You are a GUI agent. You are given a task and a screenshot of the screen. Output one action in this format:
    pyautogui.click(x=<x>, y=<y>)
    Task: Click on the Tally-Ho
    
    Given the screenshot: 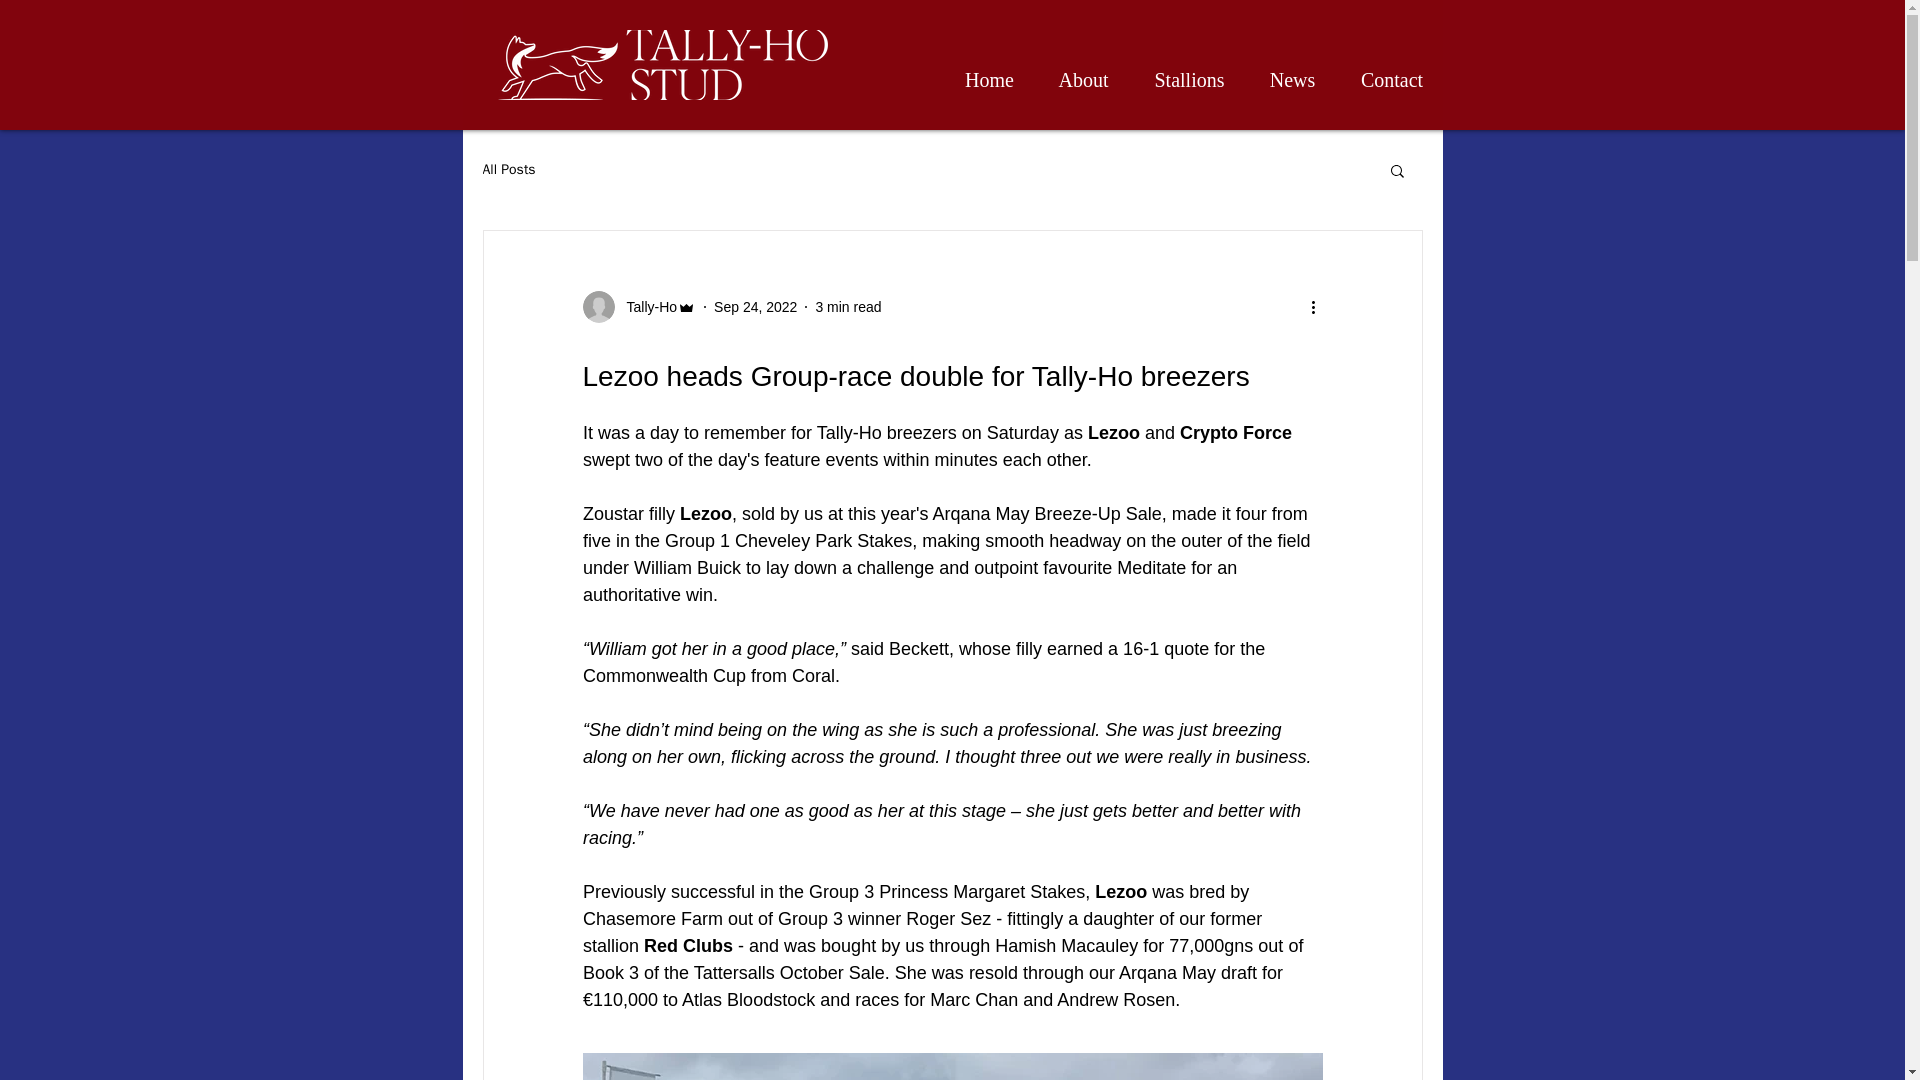 What is the action you would take?
    pyautogui.click(x=638, y=306)
    